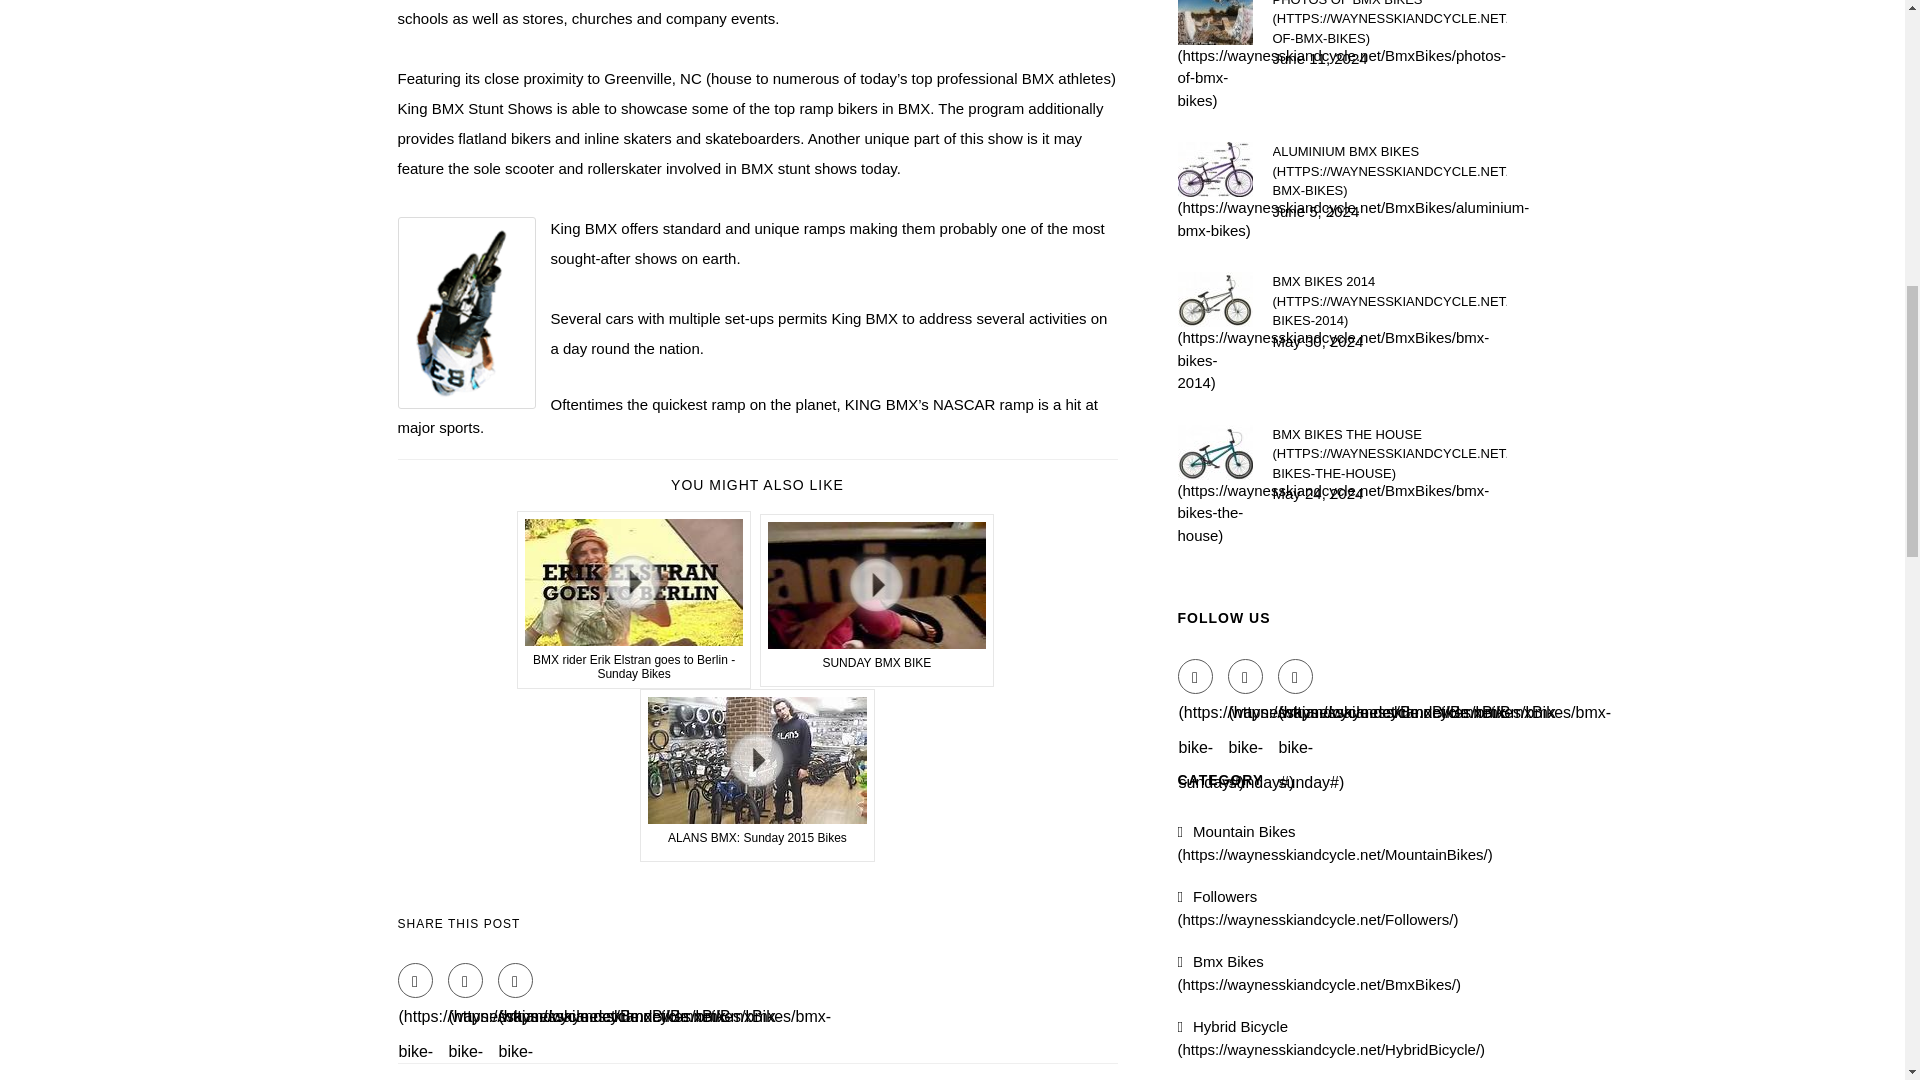  What do you see at coordinates (634, 600) in the screenshot?
I see `View this video from YouTube` at bounding box center [634, 600].